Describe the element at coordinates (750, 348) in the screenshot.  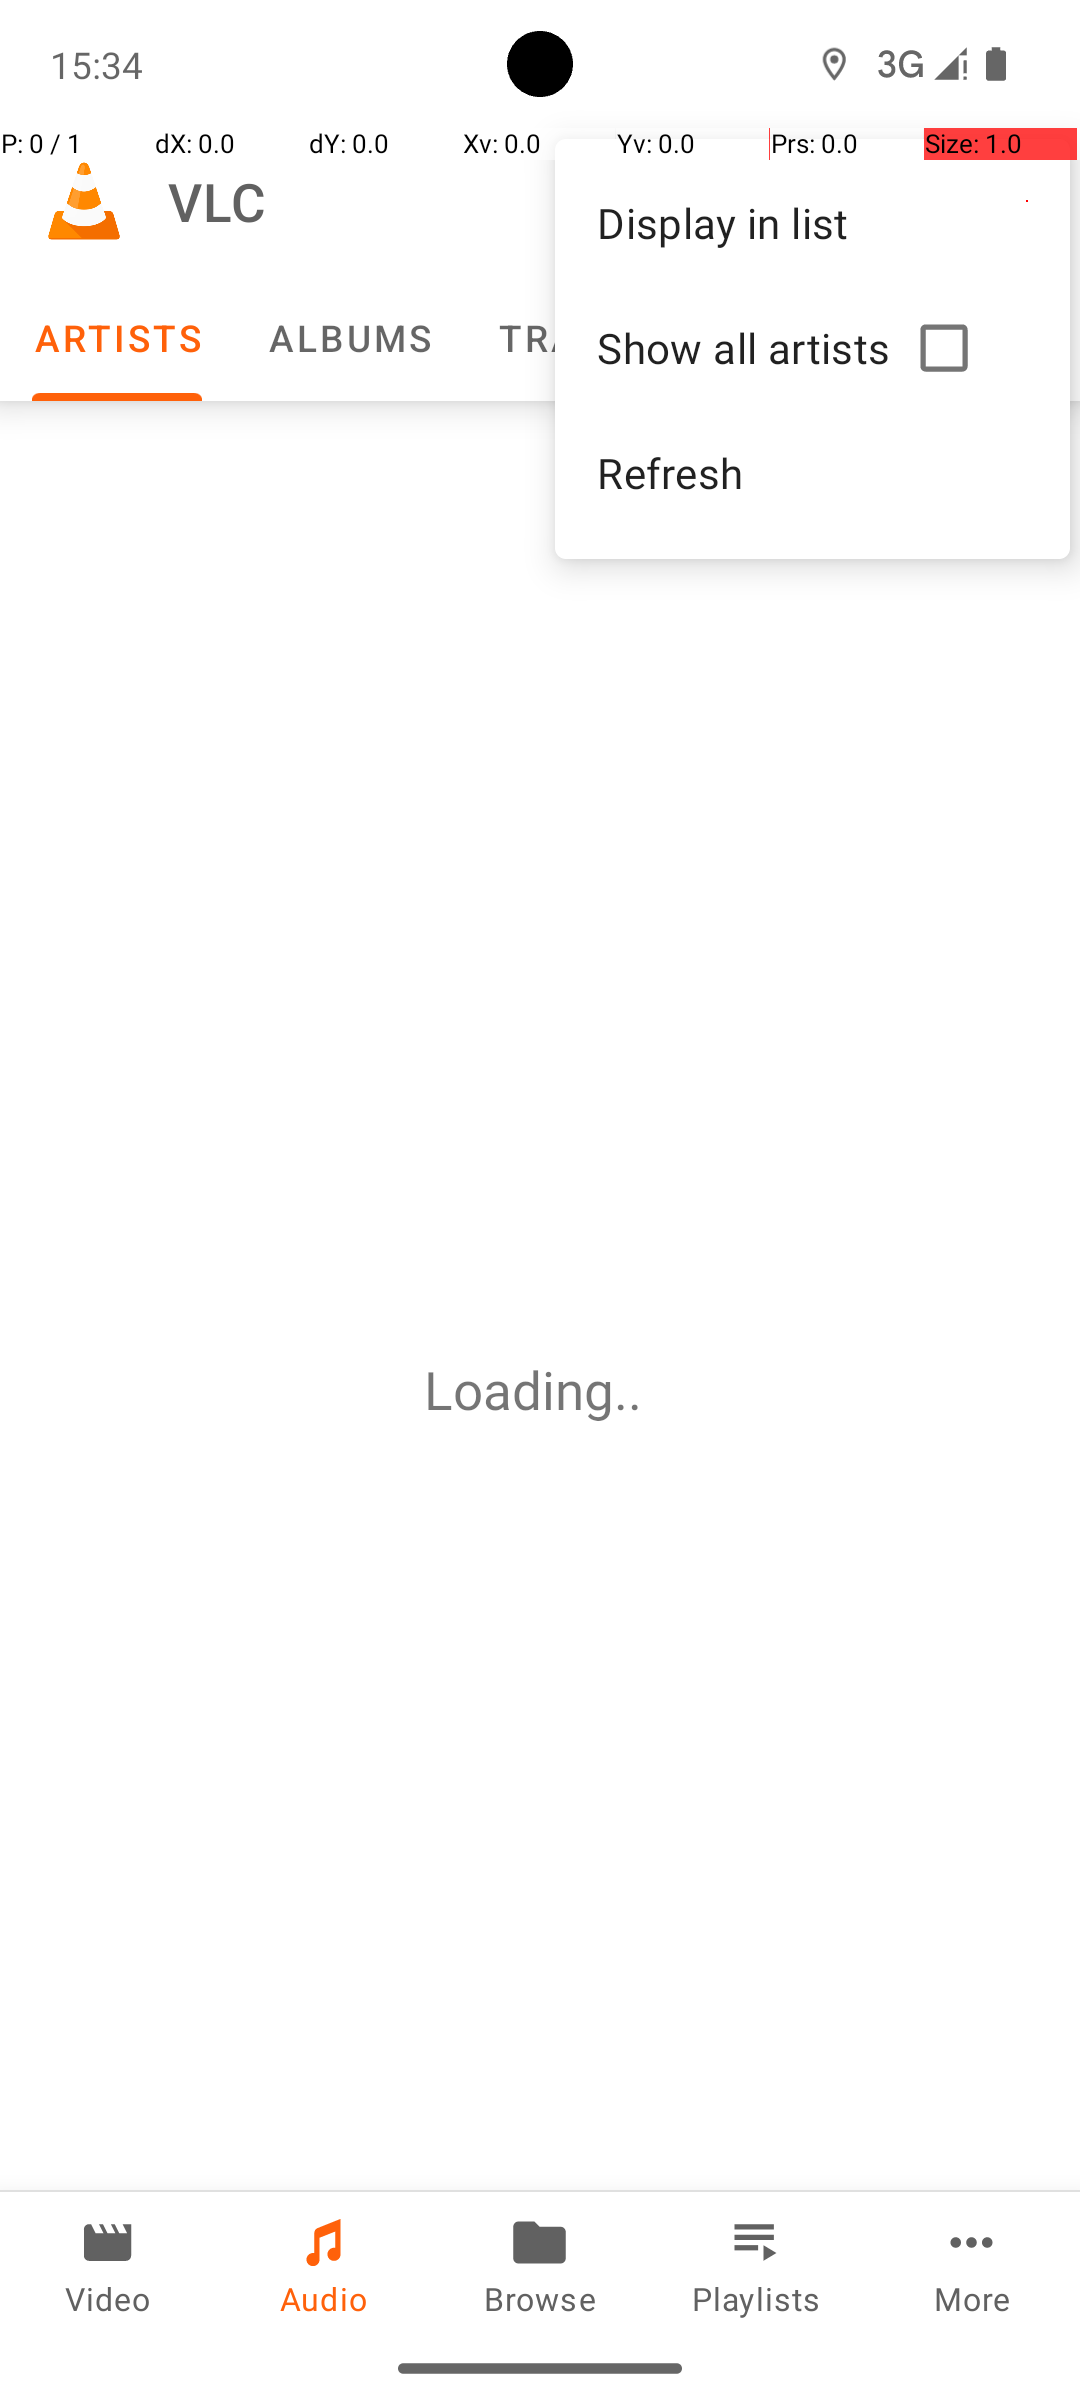
I see `Show all artists` at that location.